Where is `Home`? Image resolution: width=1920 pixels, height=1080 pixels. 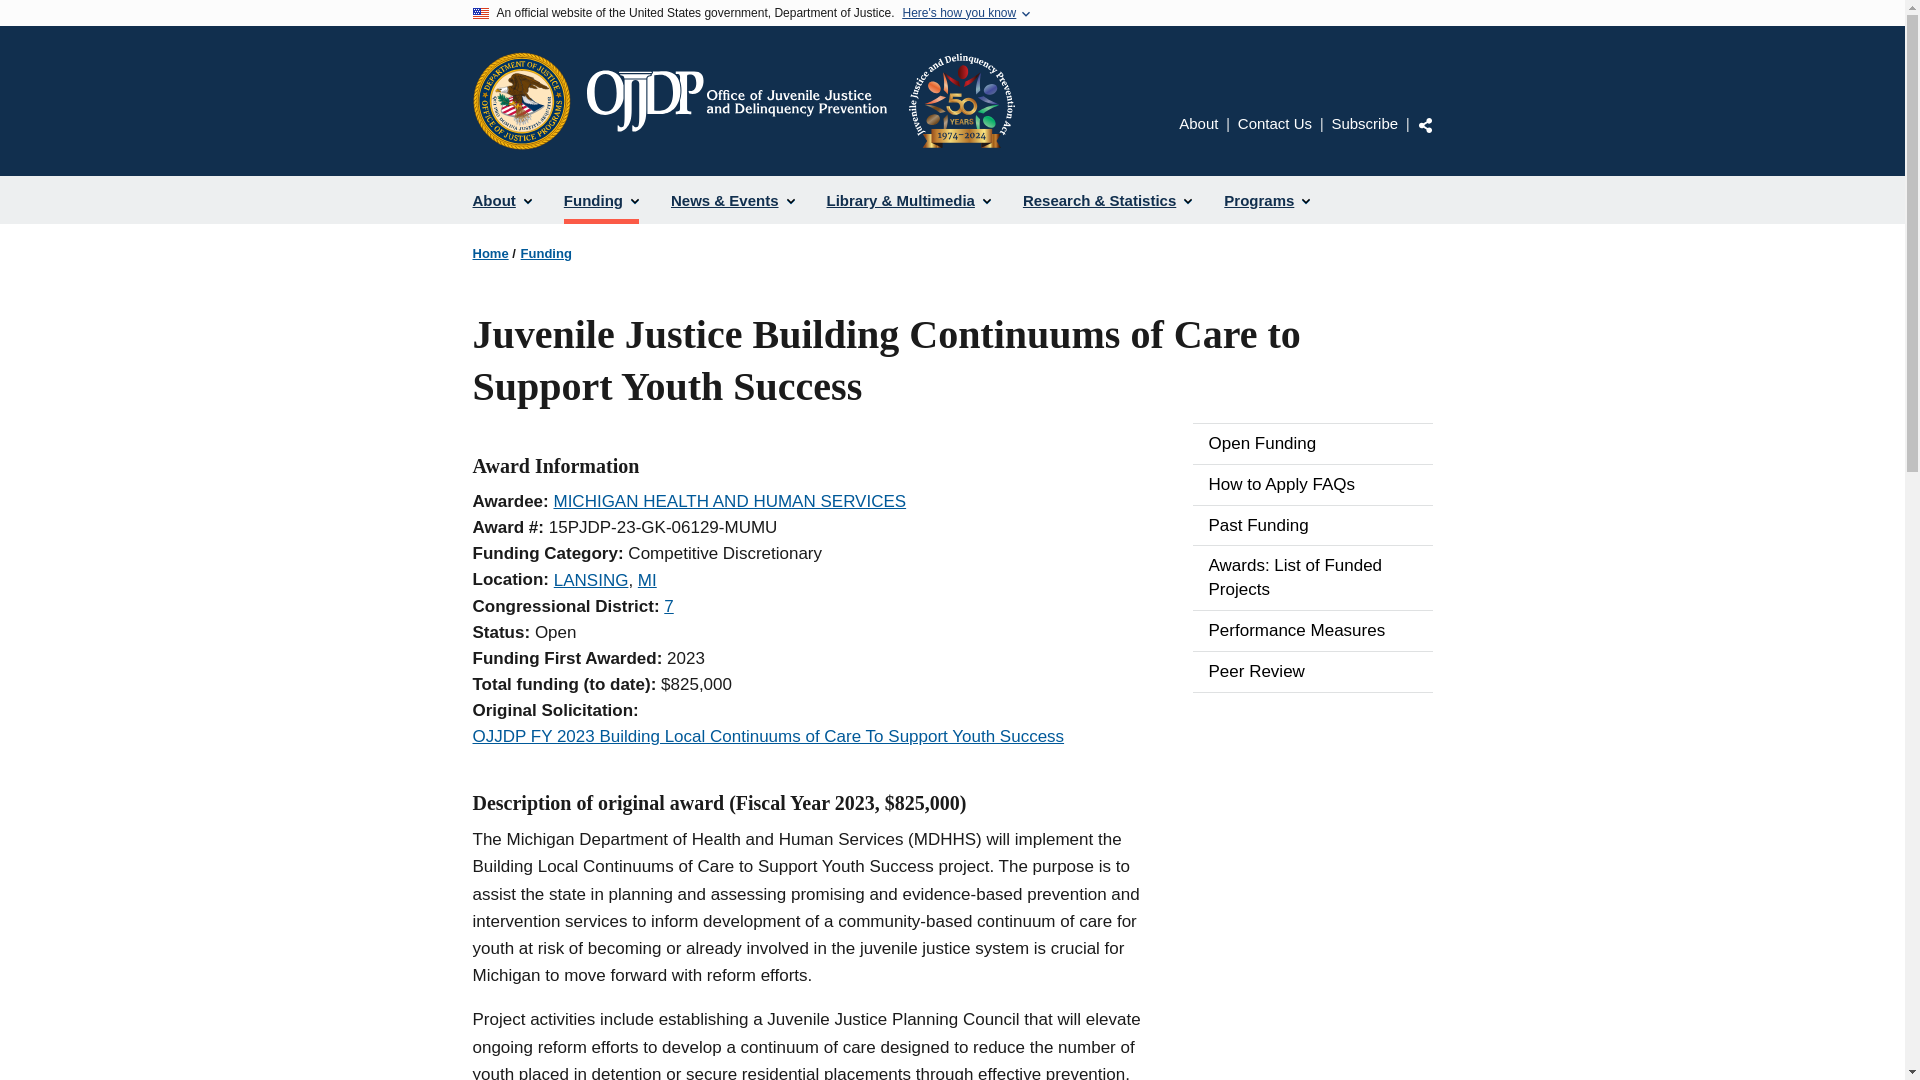
Home is located at coordinates (799, 100).